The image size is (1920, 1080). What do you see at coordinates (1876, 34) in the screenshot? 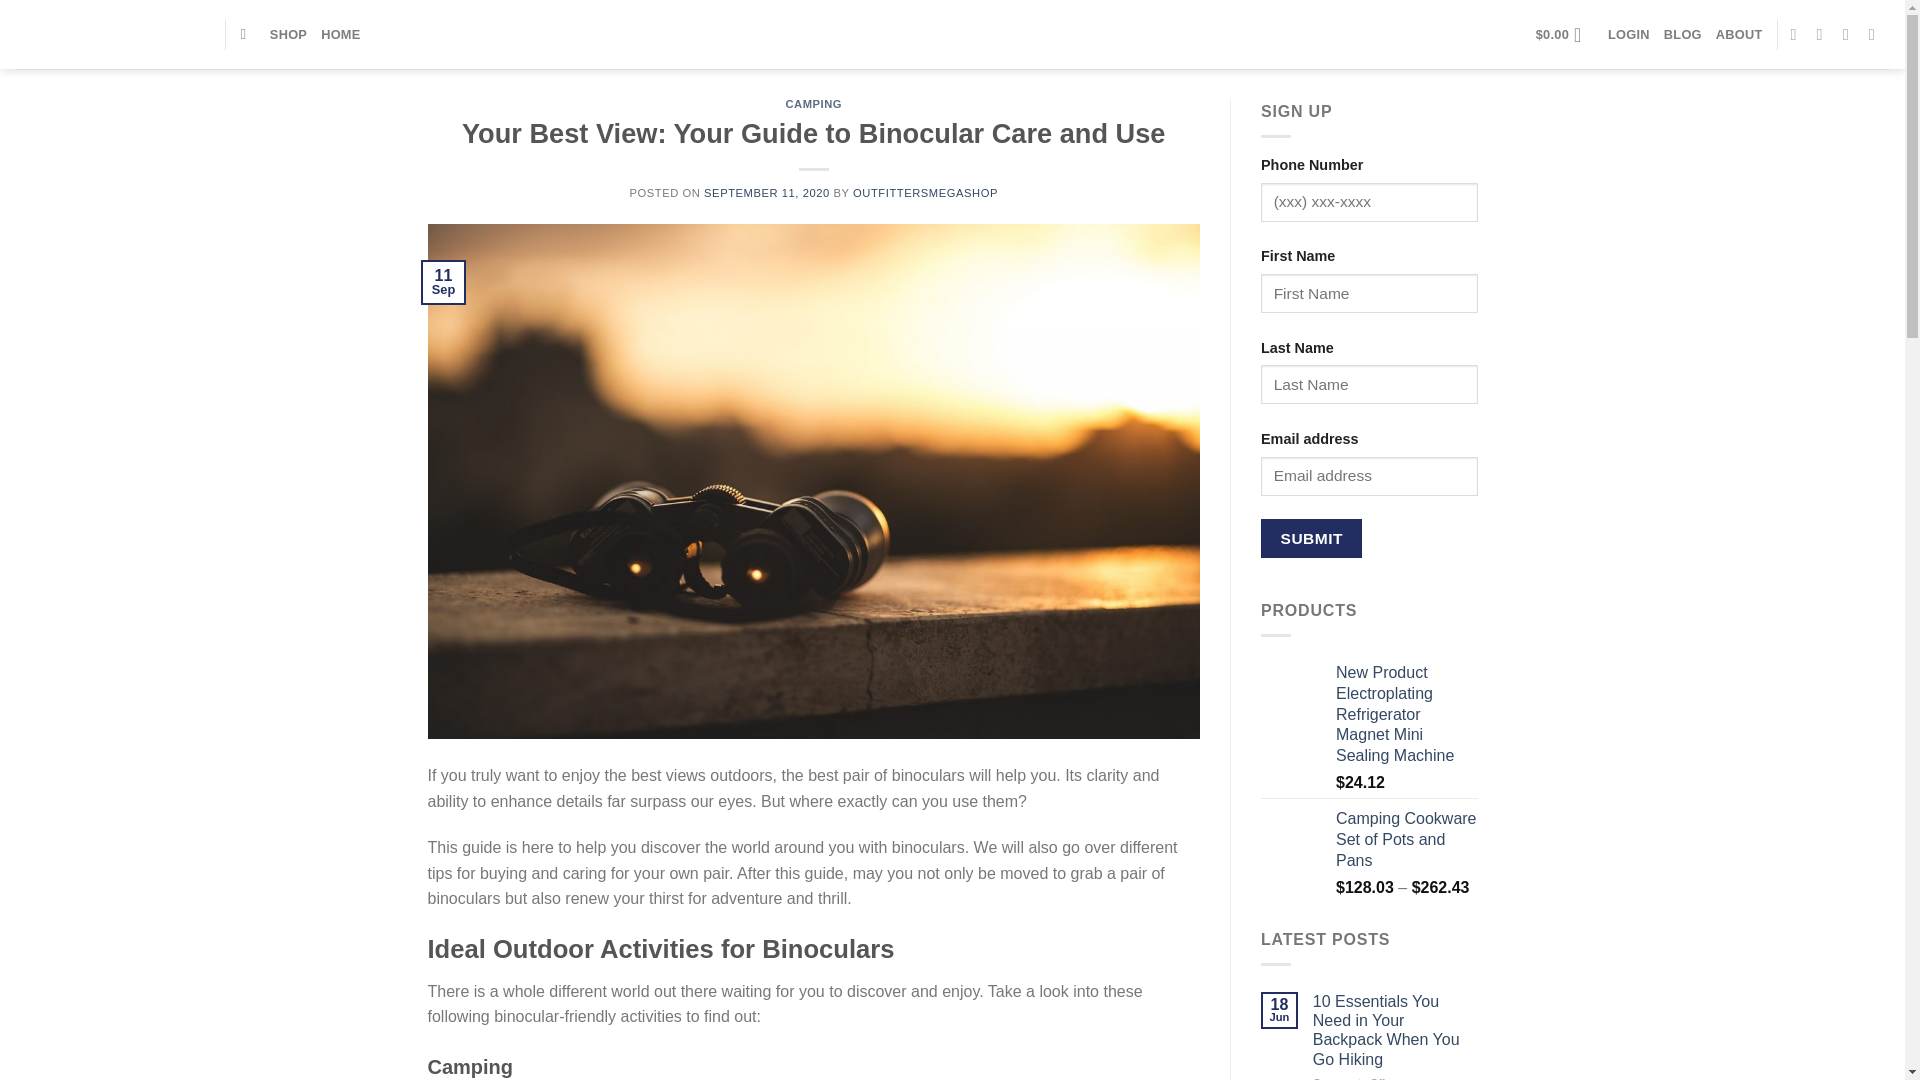
I see `Follow on LinkedIn` at bounding box center [1876, 34].